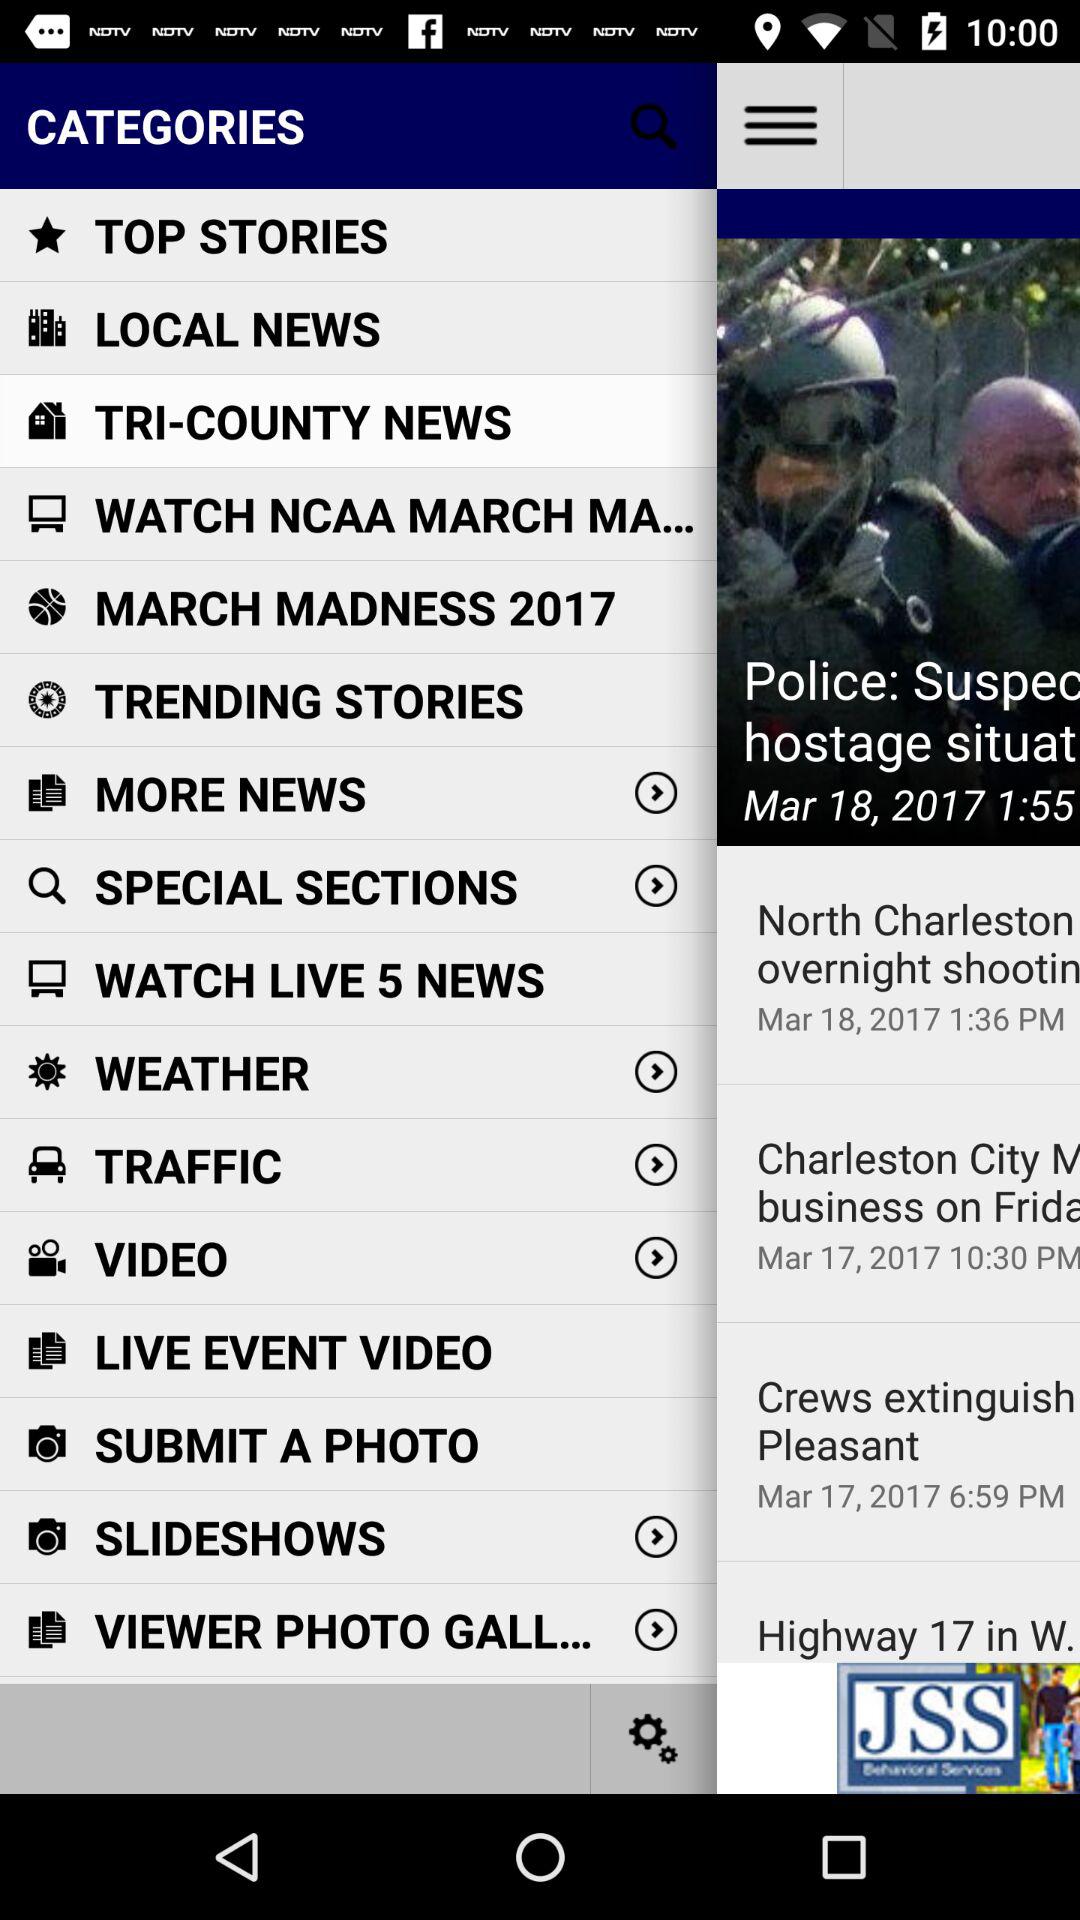  I want to click on turn off icon below live event video item, so click(287, 1444).